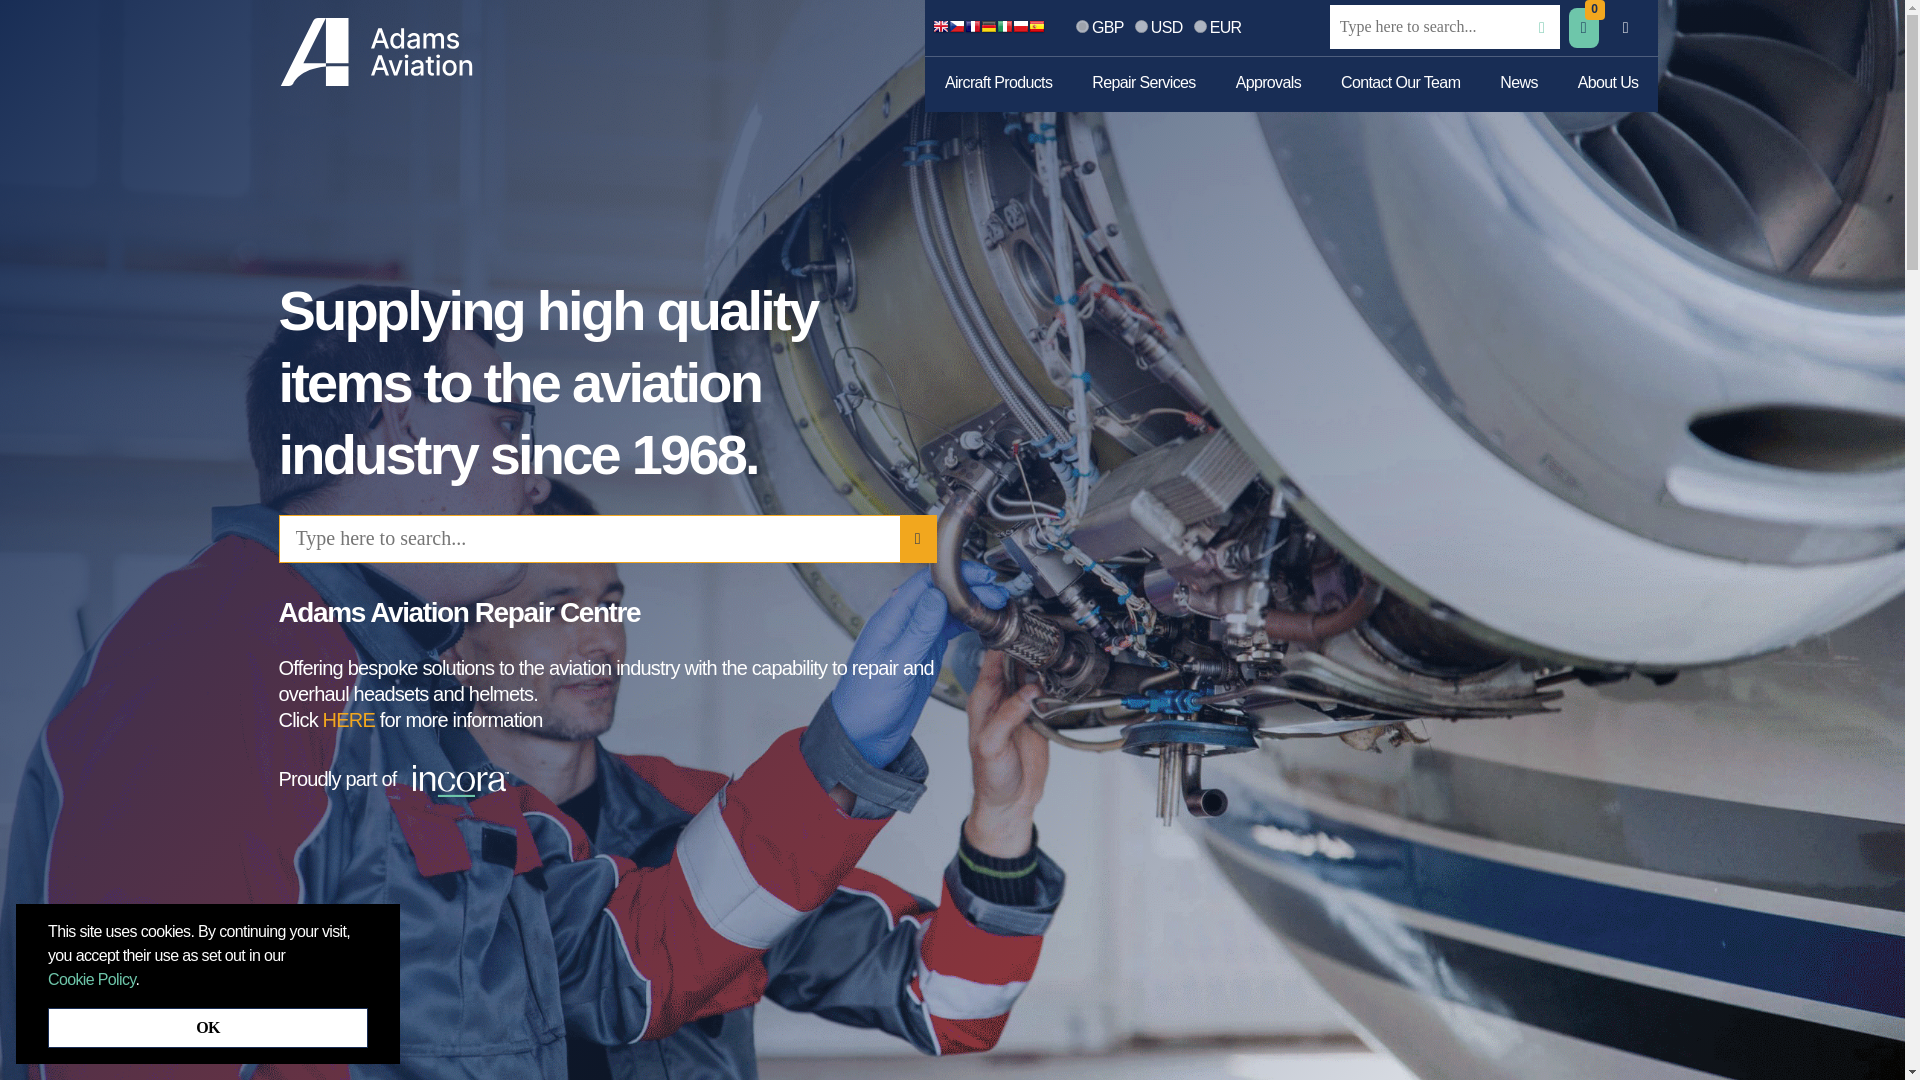 Image resolution: width=1920 pixels, height=1080 pixels. What do you see at coordinates (1082, 26) in the screenshot?
I see `gbp` at bounding box center [1082, 26].